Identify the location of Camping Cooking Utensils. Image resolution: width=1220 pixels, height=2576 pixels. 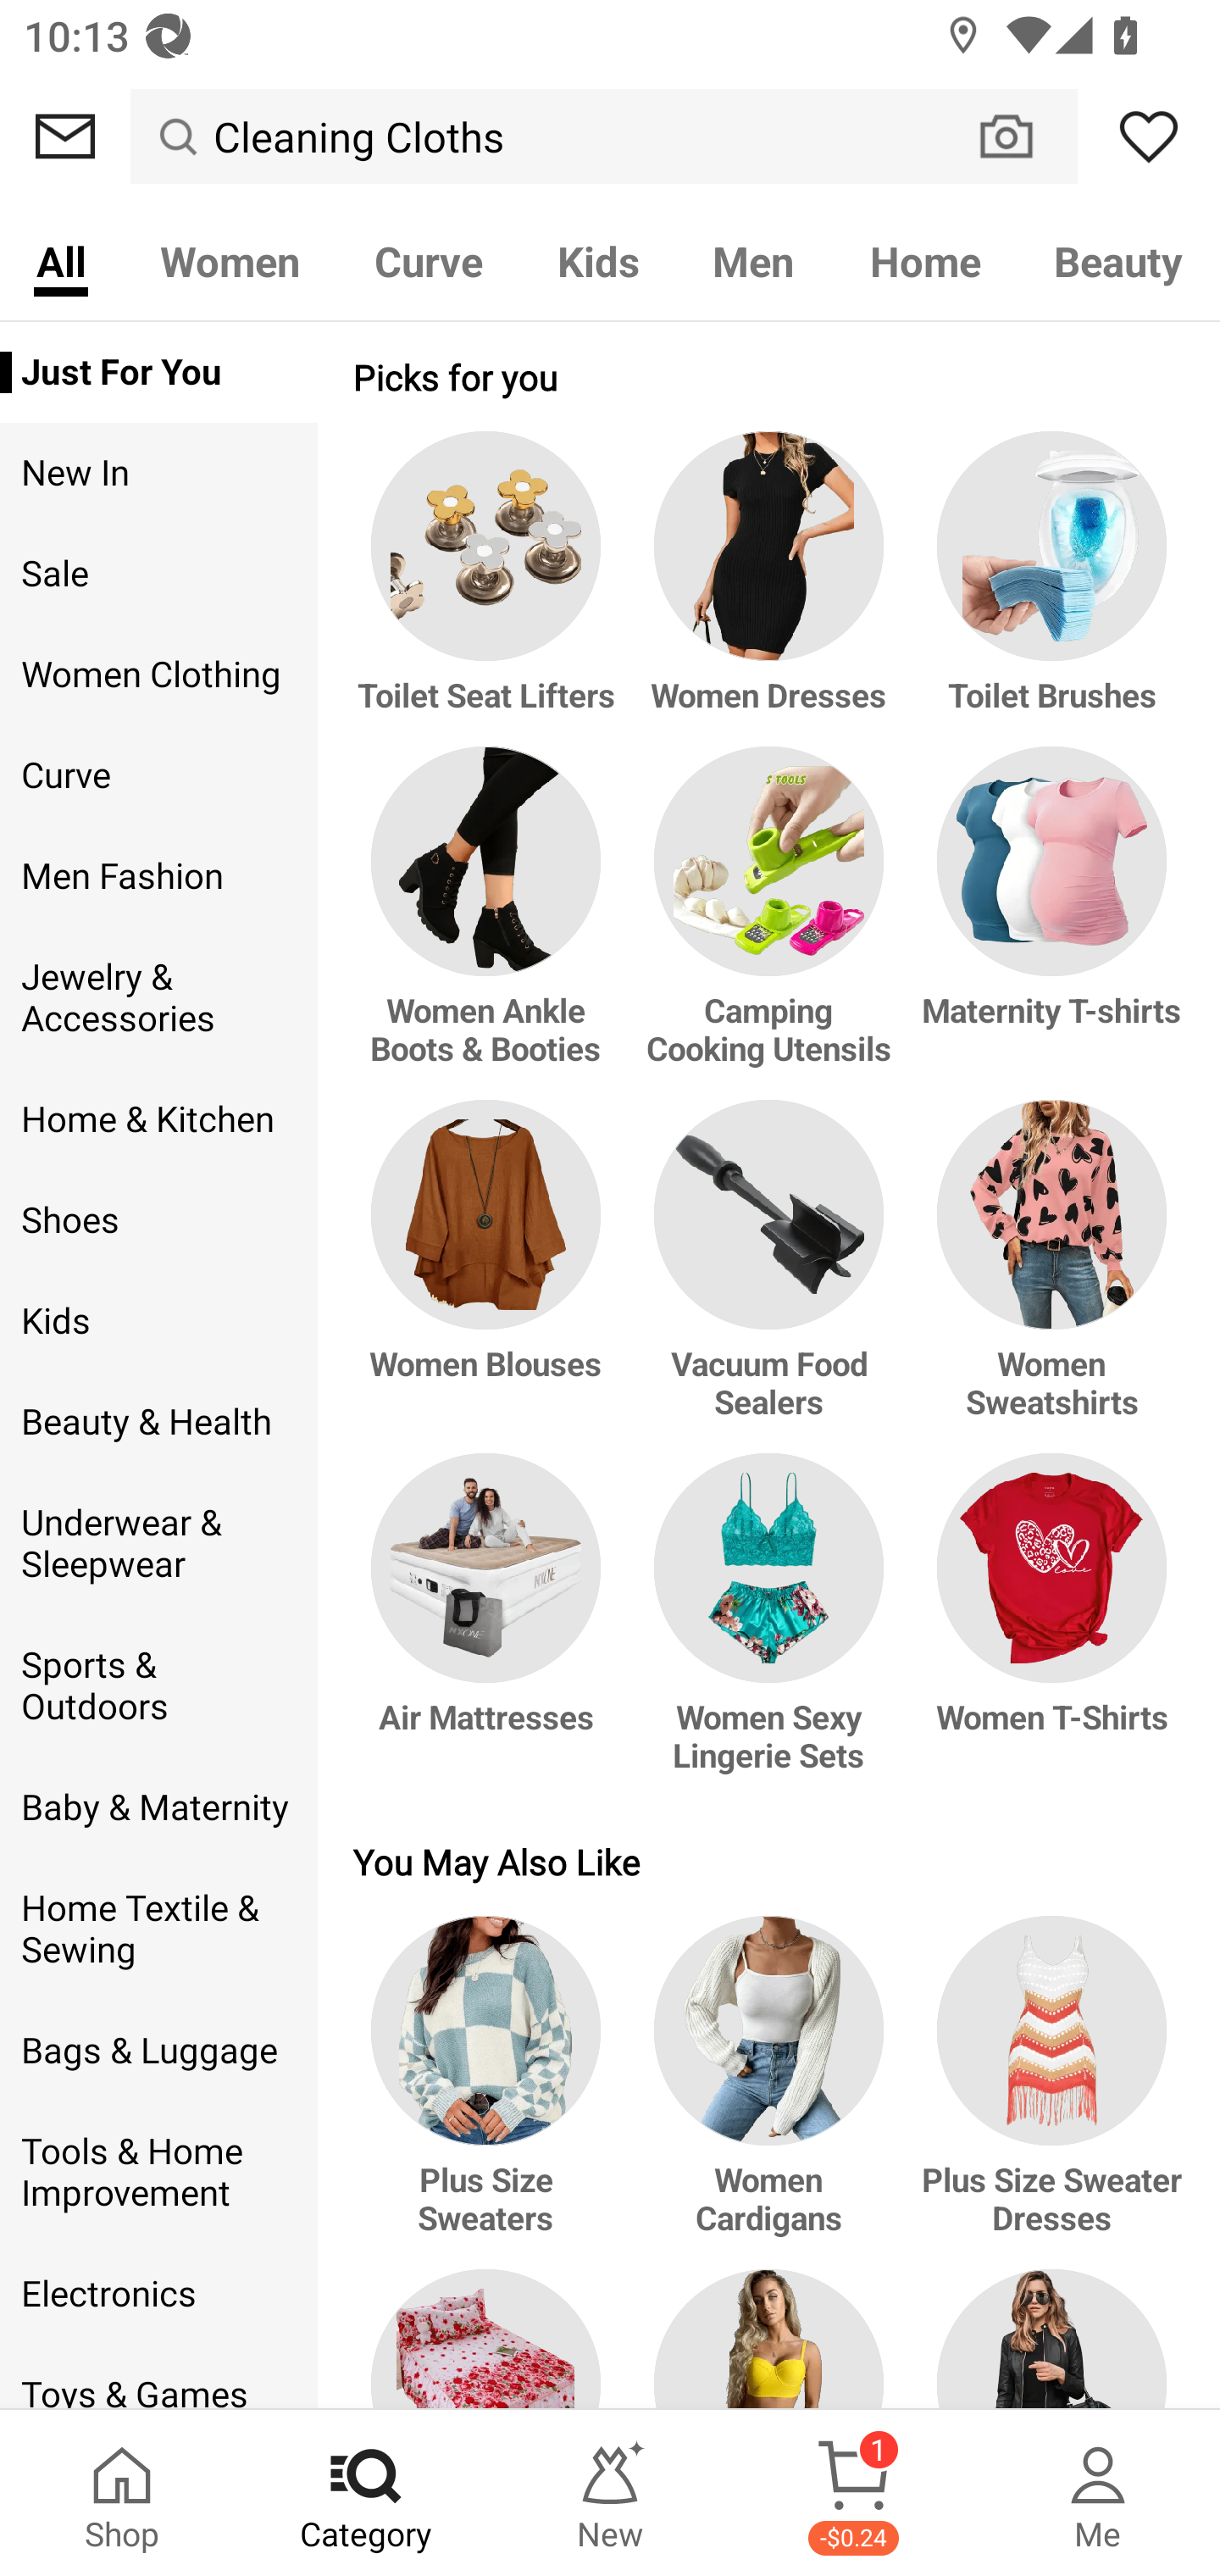
(769, 924).